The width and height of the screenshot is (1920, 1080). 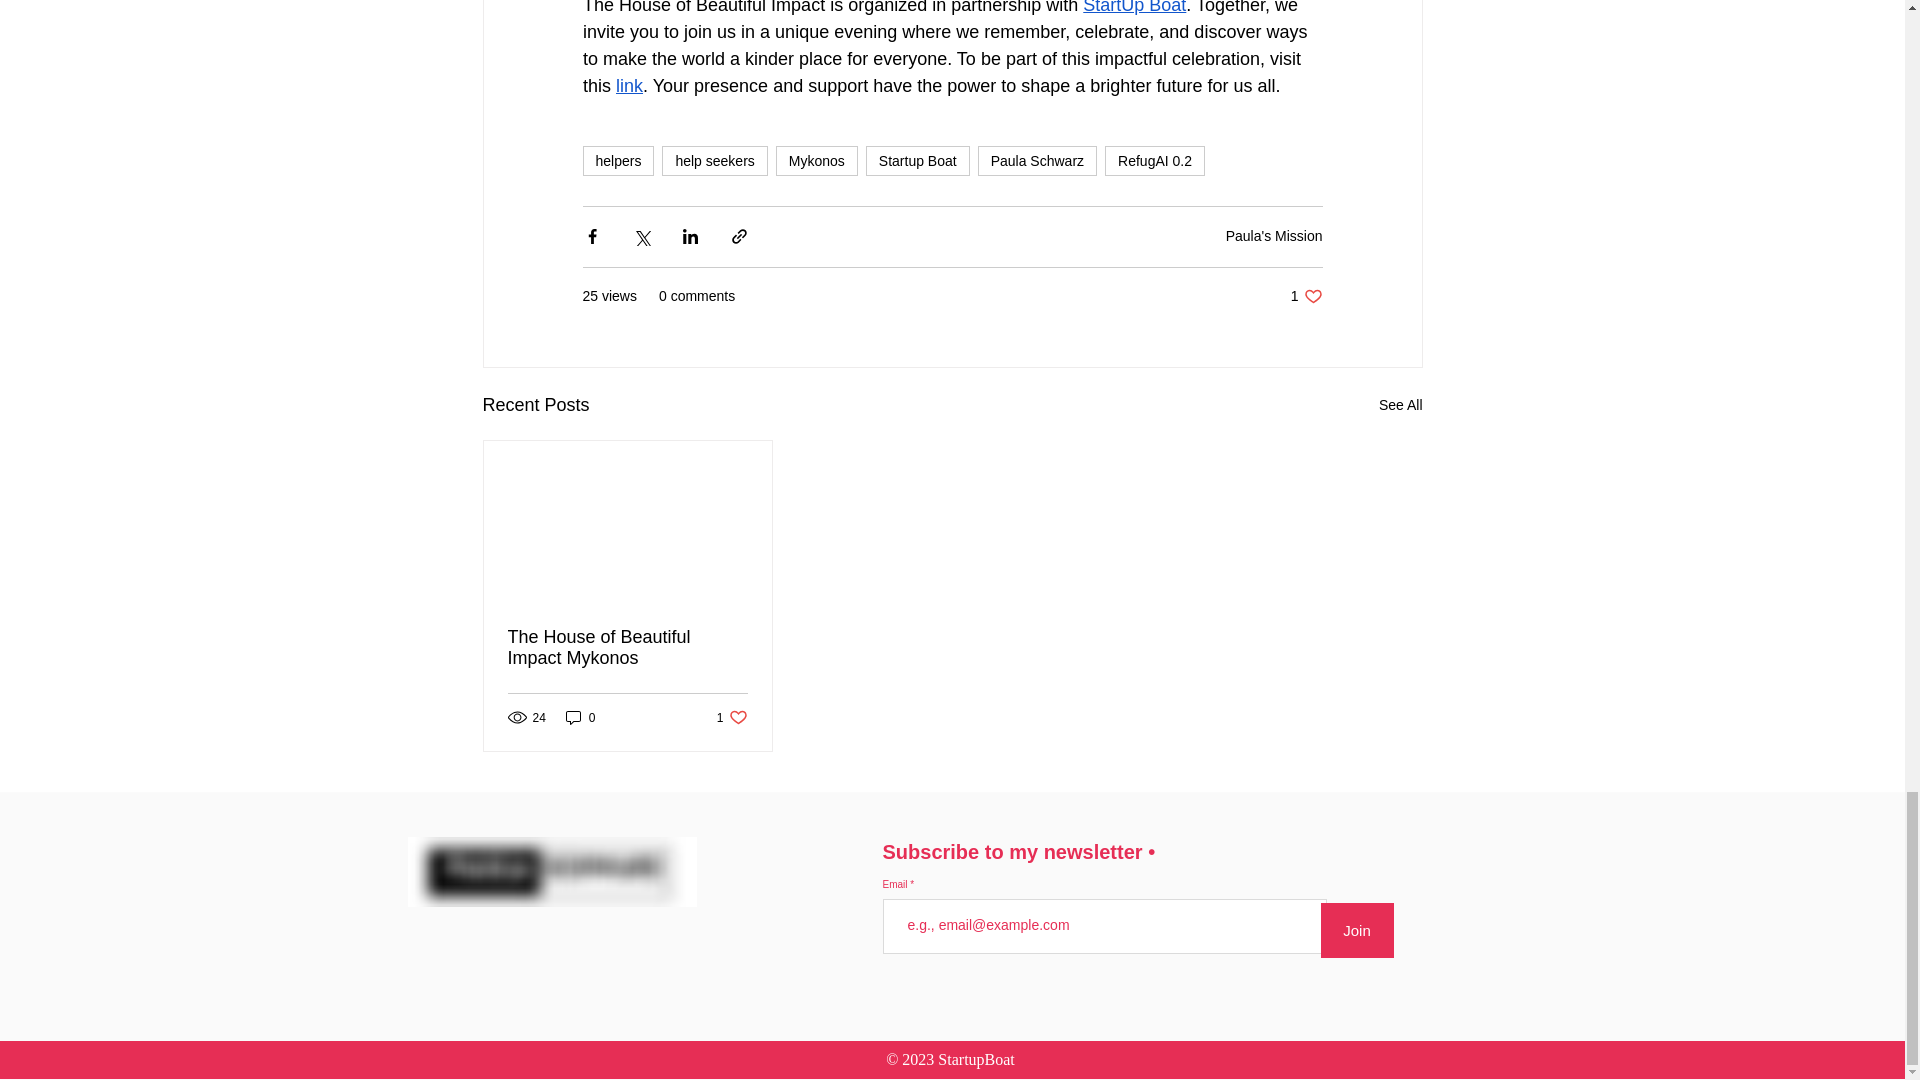 I want to click on Mykonos, so click(x=816, y=160).